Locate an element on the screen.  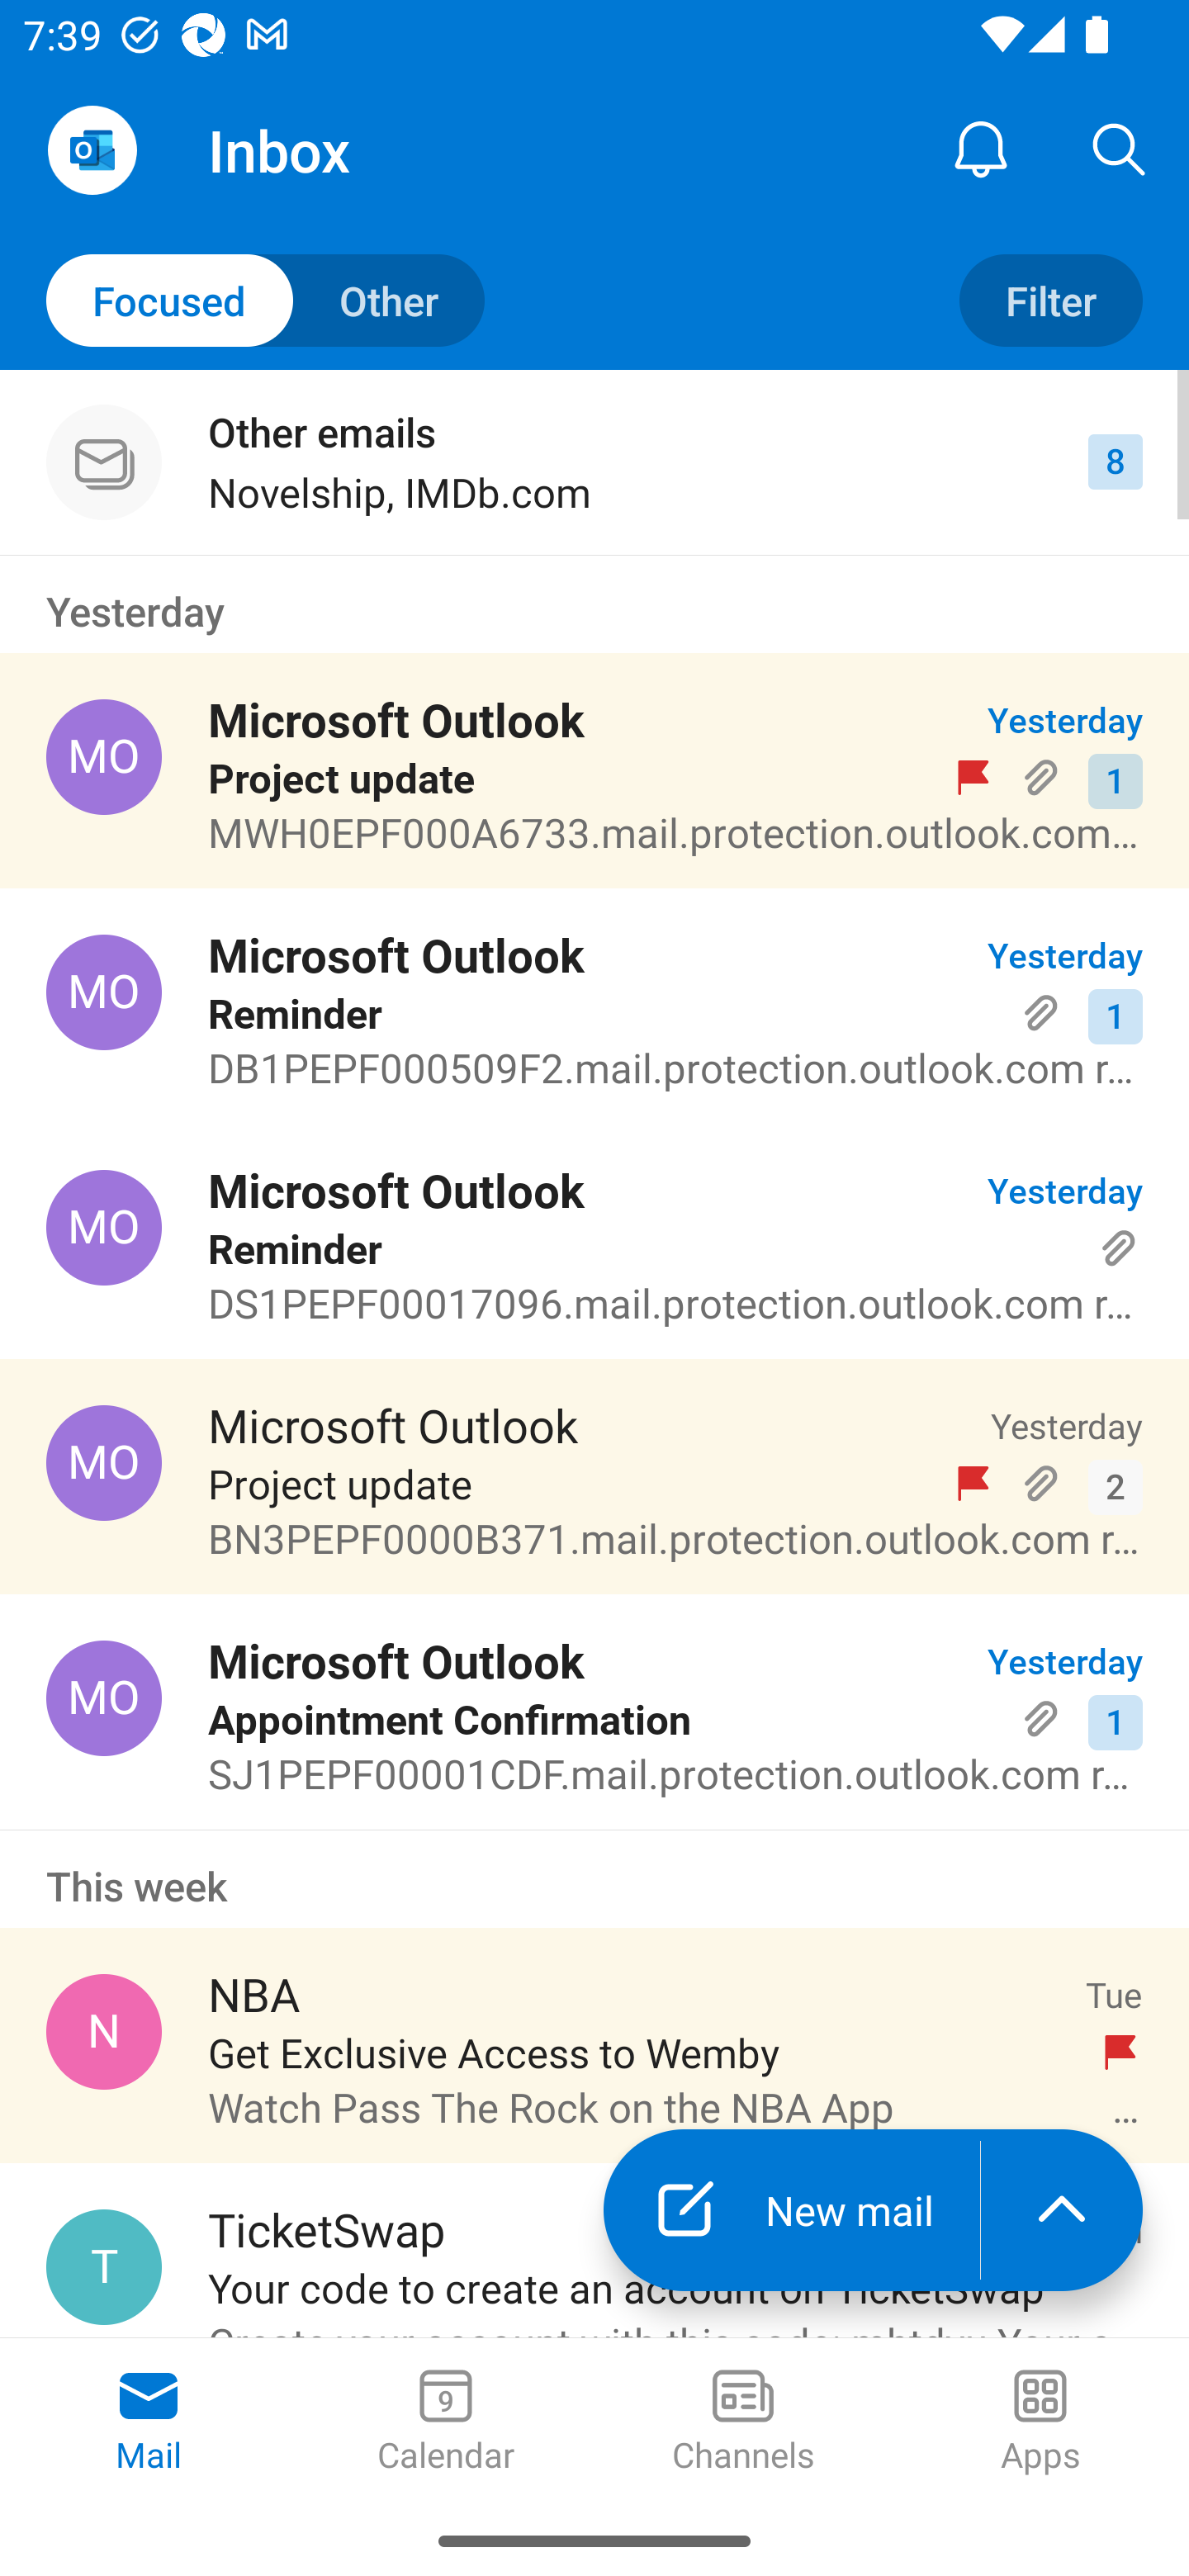
Search, ,  is located at coordinates (1120, 149).